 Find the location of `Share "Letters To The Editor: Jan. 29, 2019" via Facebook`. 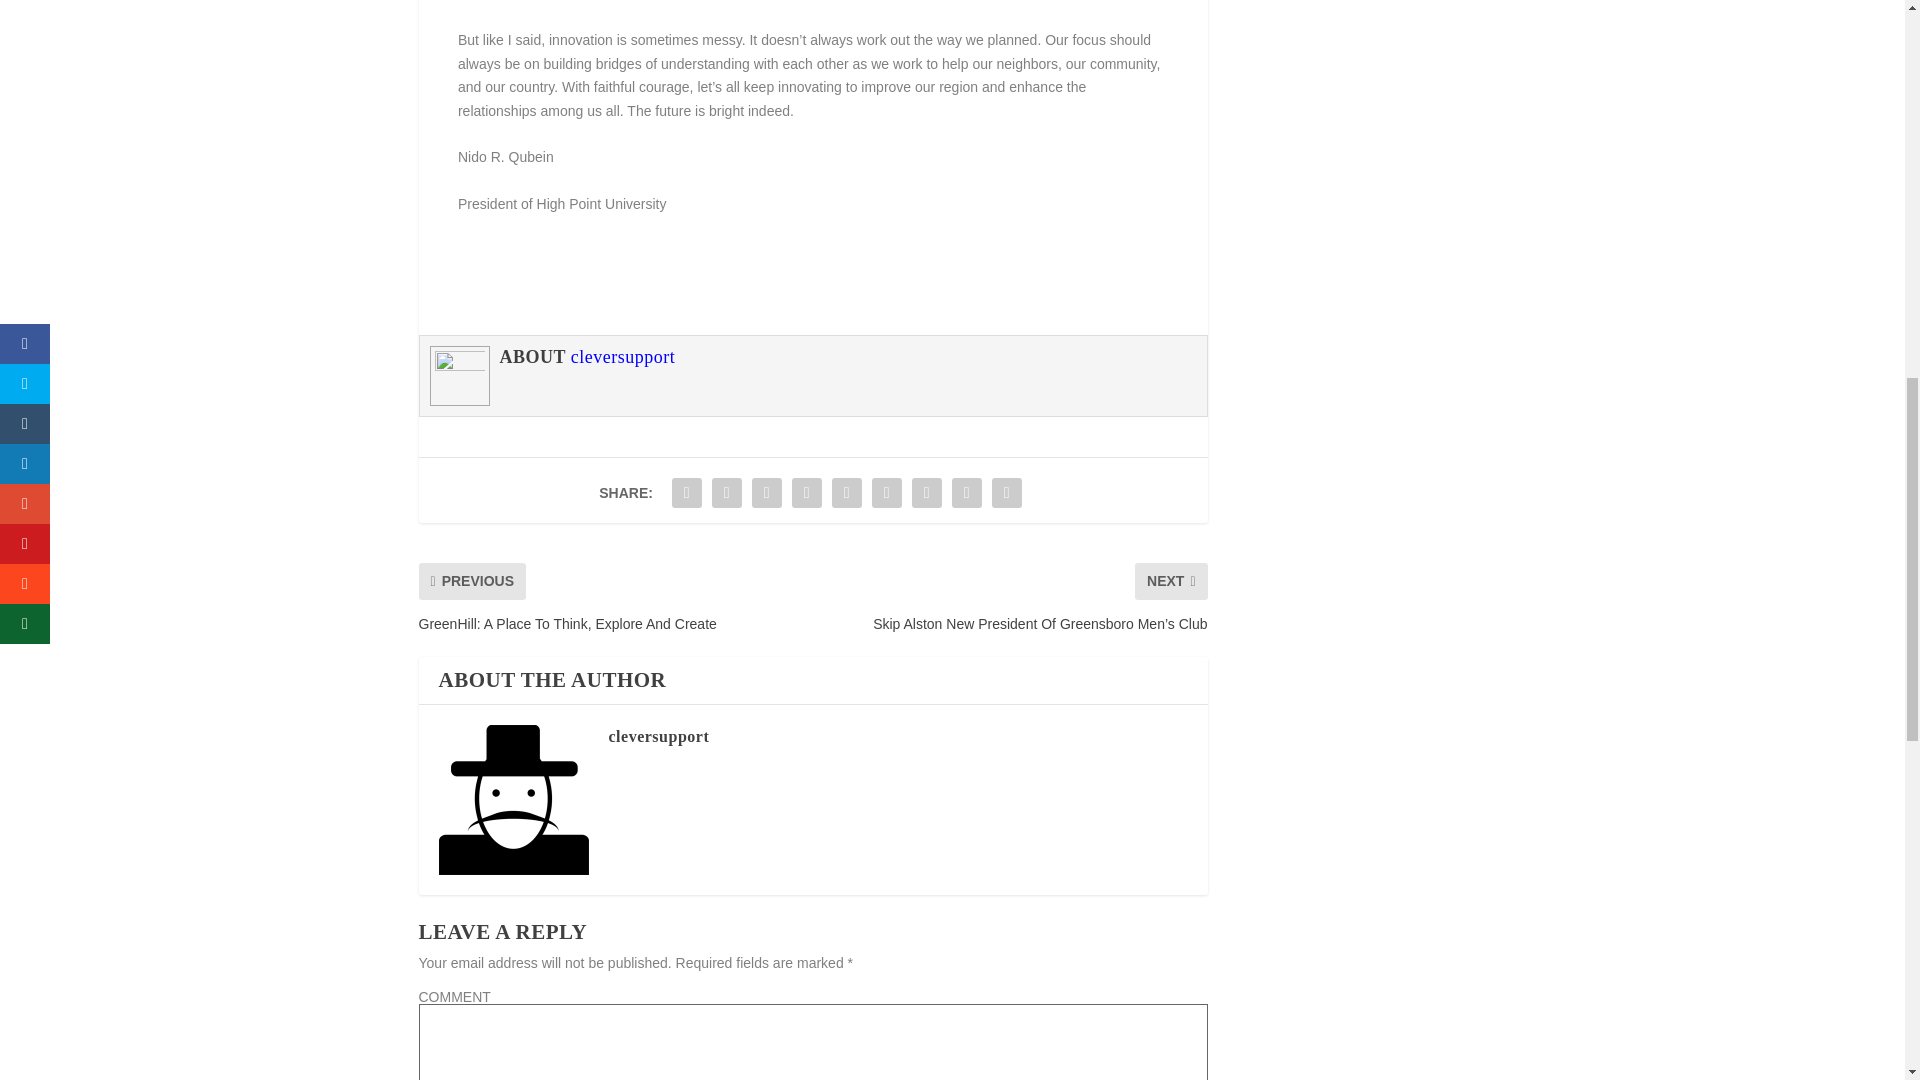

Share "Letters To The Editor: Jan. 29, 2019" via Facebook is located at coordinates (686, 493).